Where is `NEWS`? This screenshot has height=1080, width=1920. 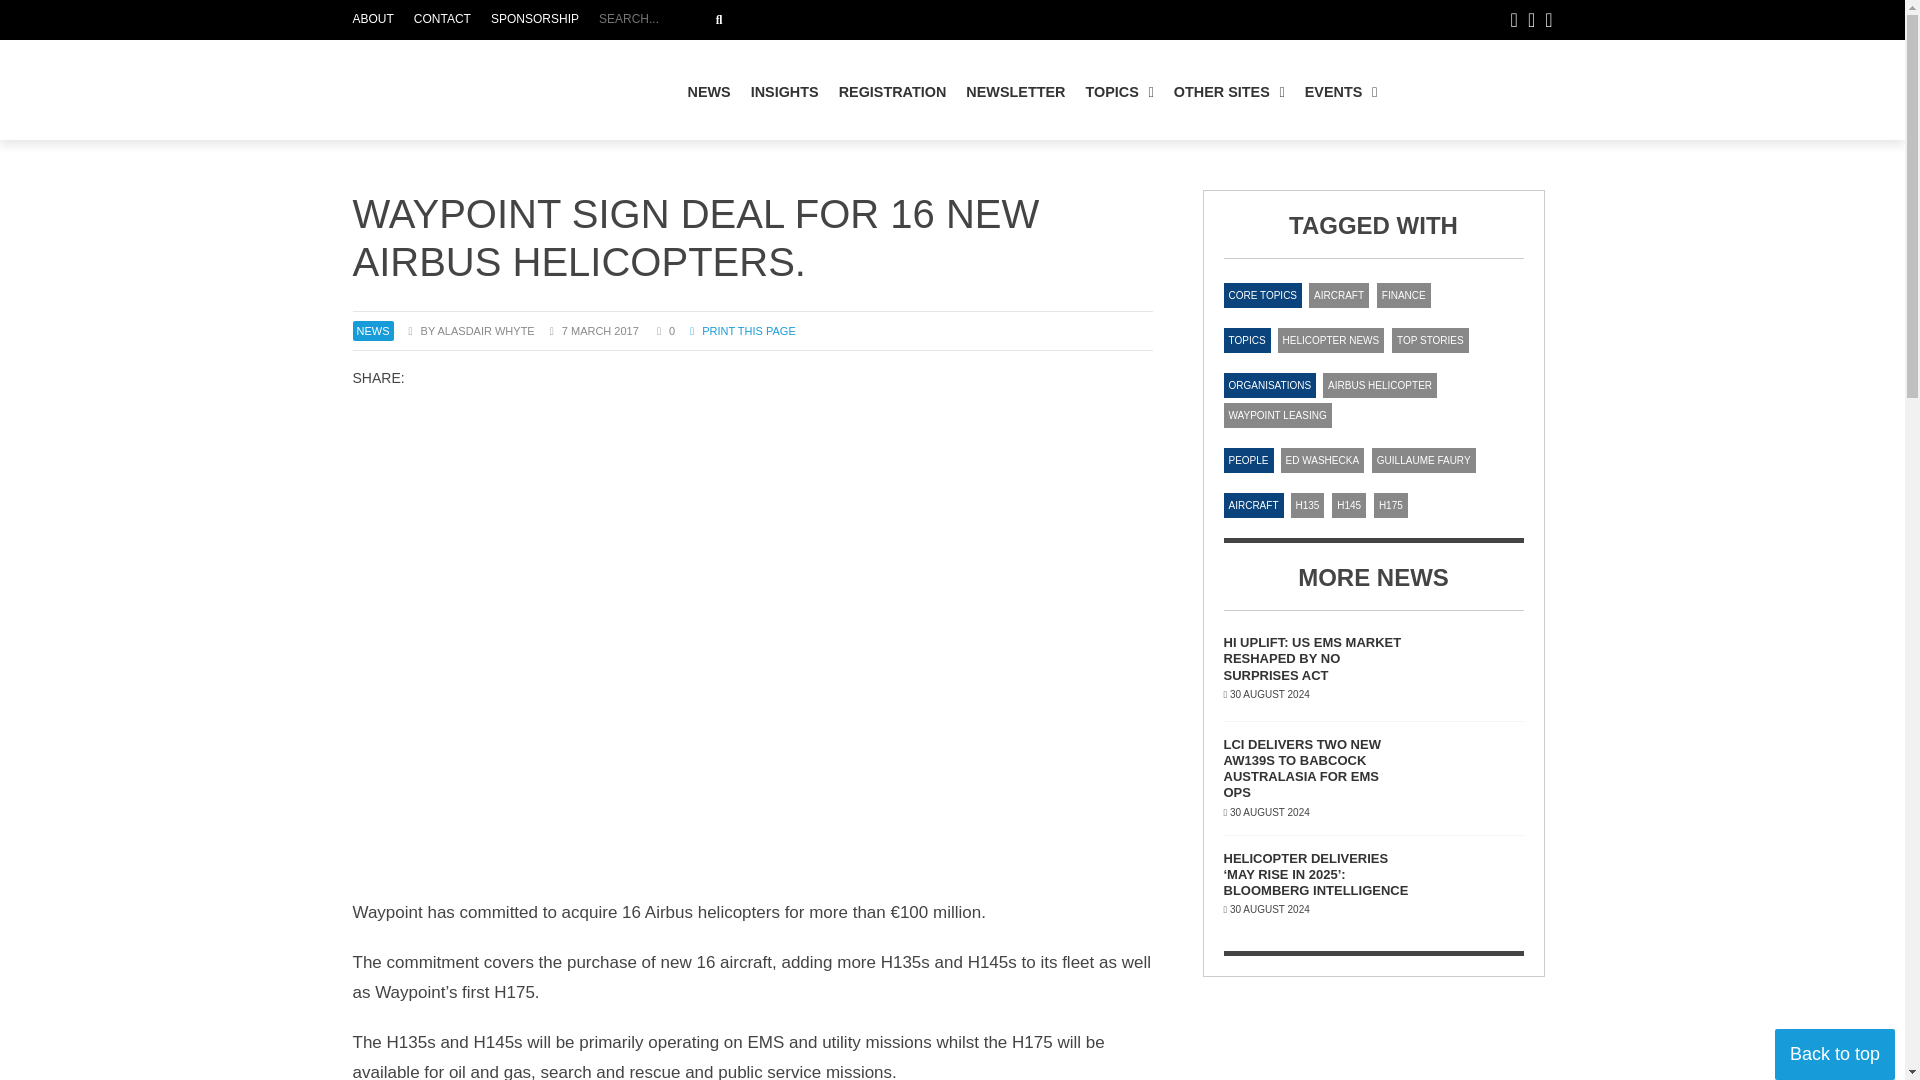
NEWS is located at coordinates (1341, 92).